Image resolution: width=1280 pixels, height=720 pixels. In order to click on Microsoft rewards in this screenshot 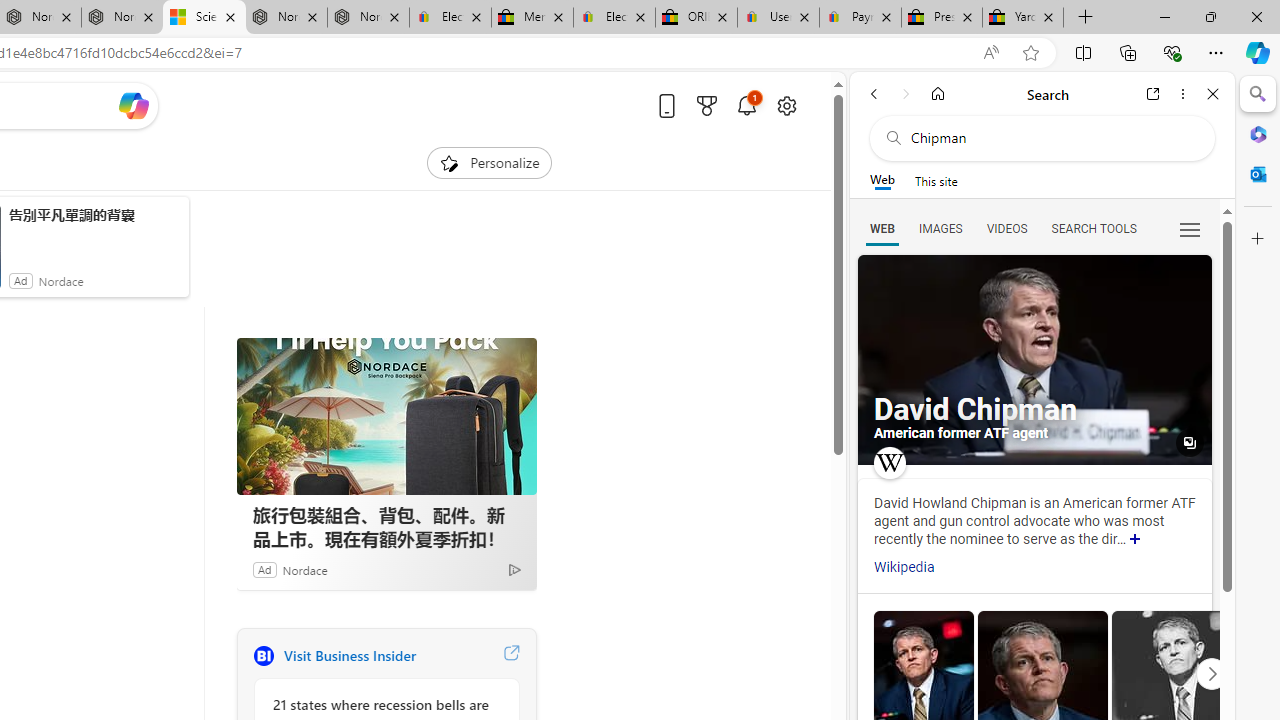, I will do `click(707, 105)`.